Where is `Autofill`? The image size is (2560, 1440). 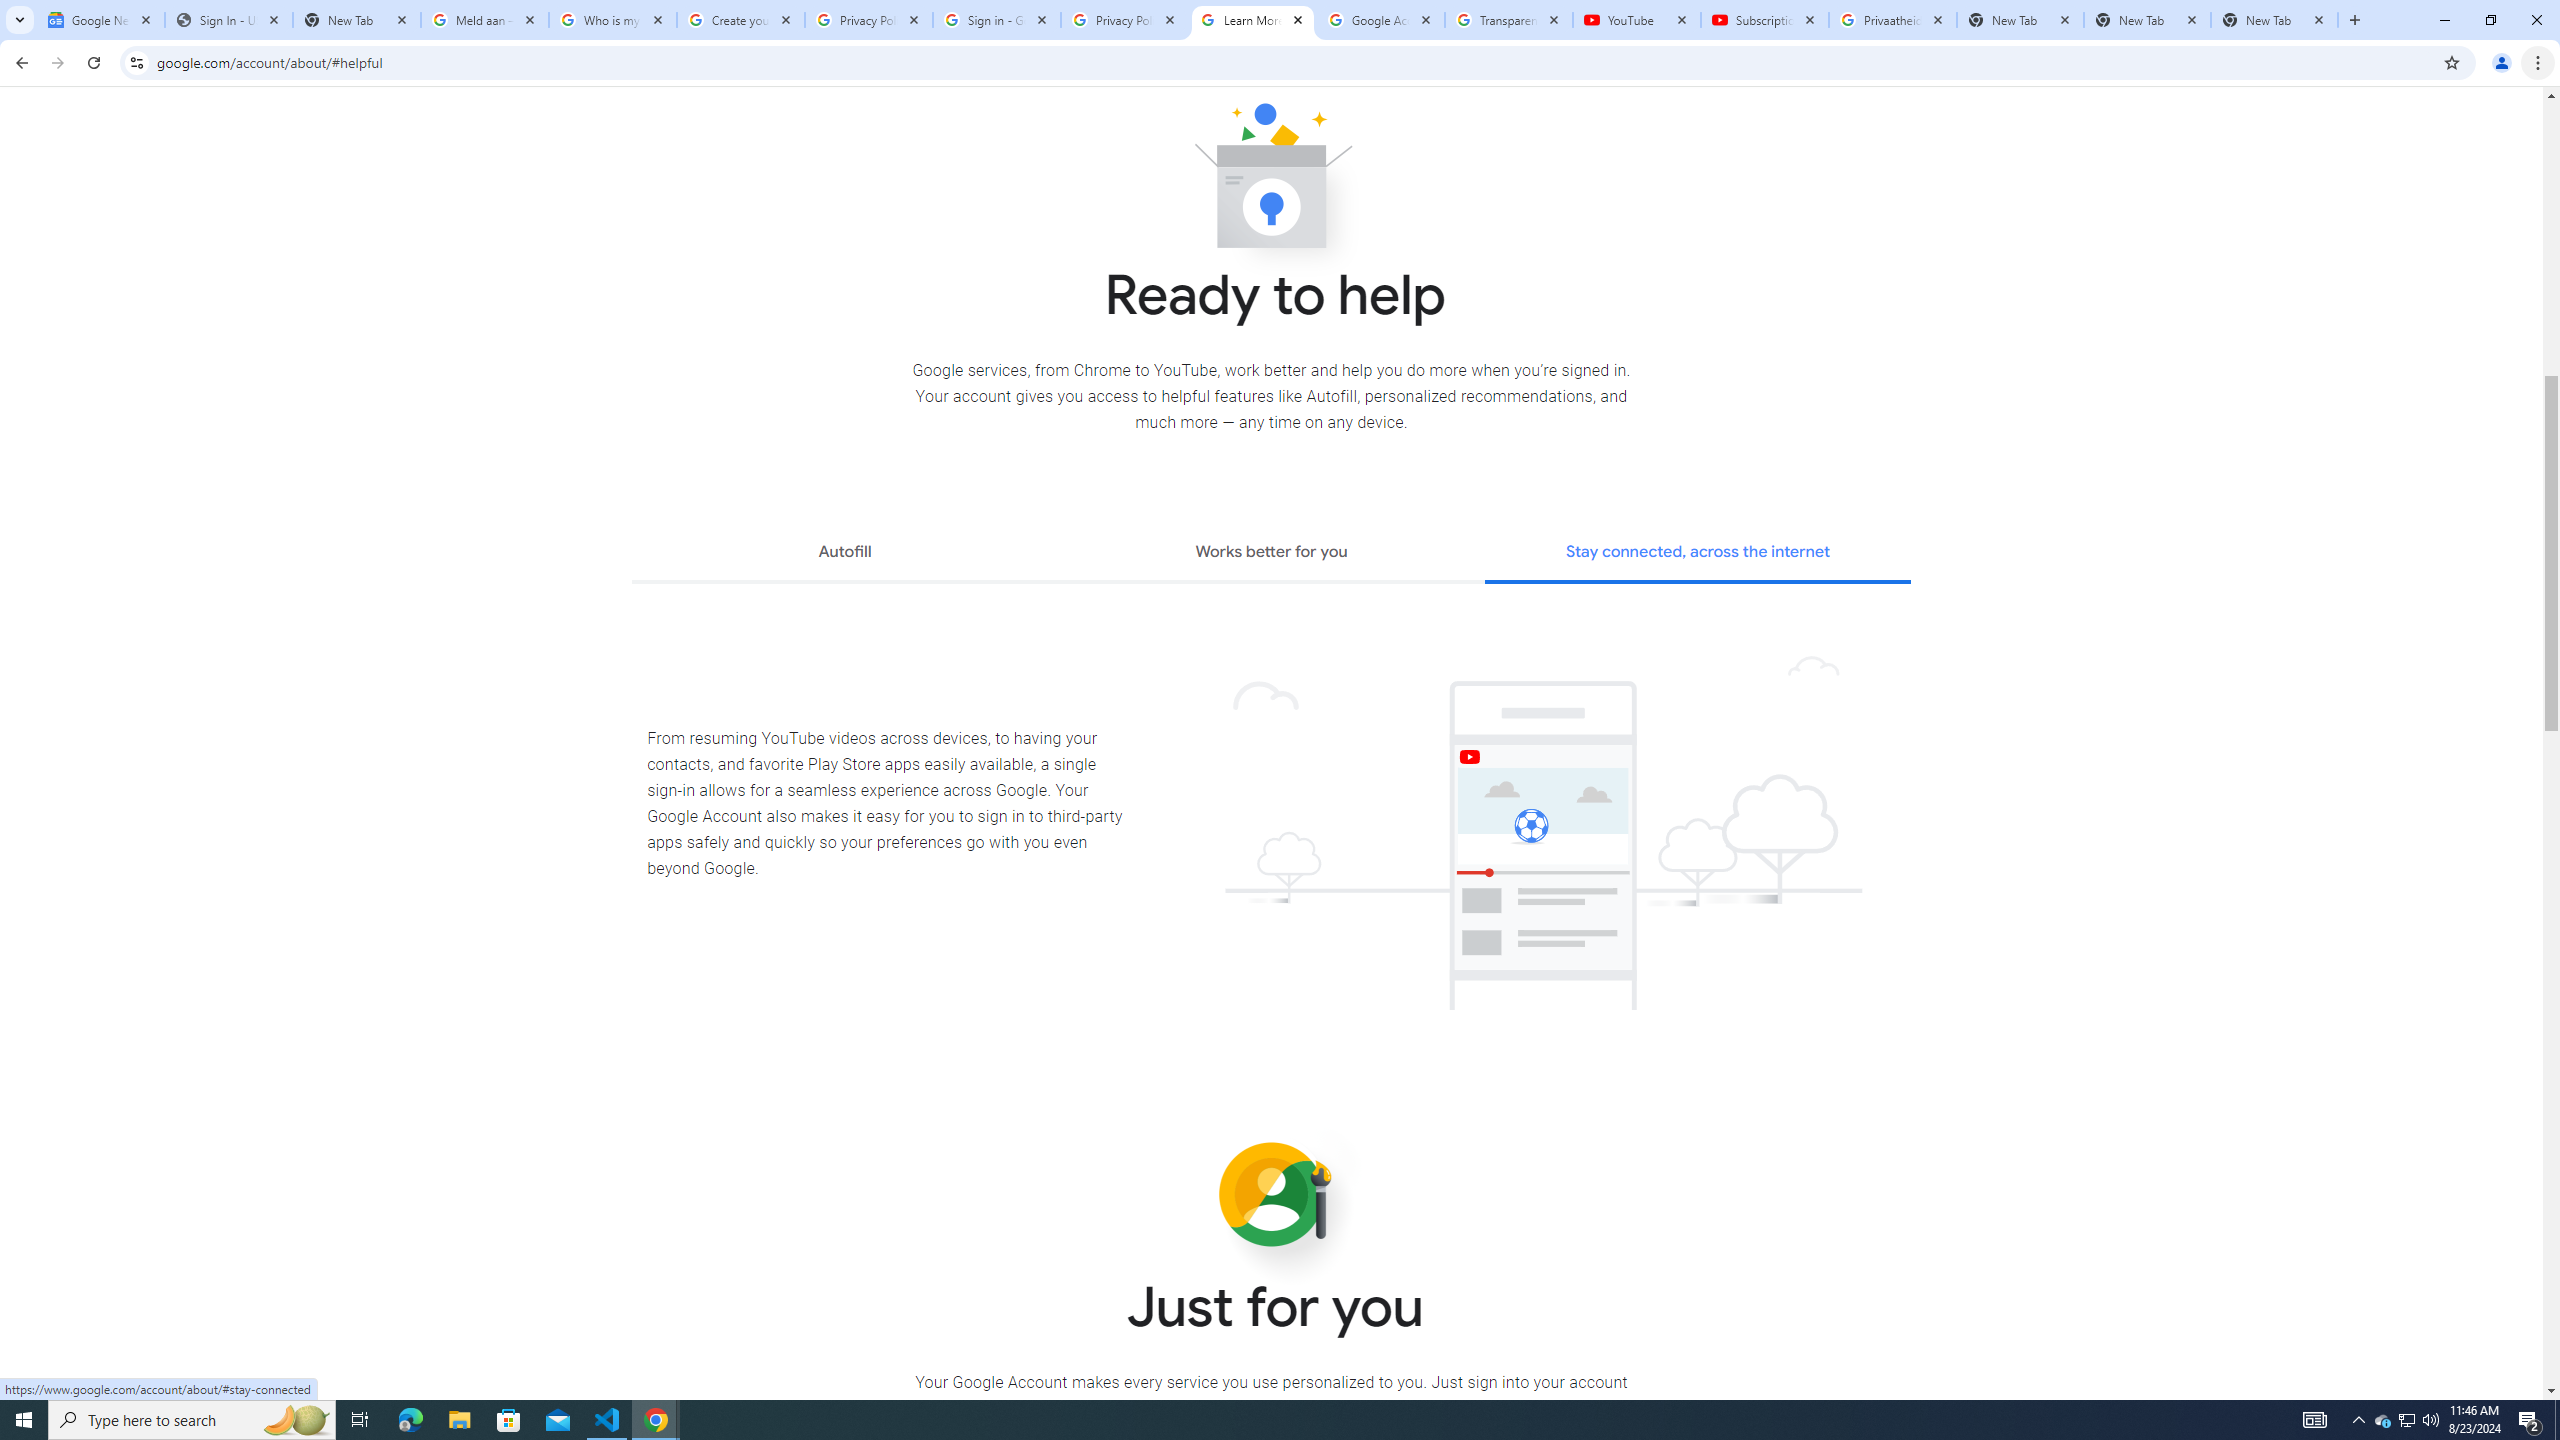 Autofill is located at coordinates (844, 554).